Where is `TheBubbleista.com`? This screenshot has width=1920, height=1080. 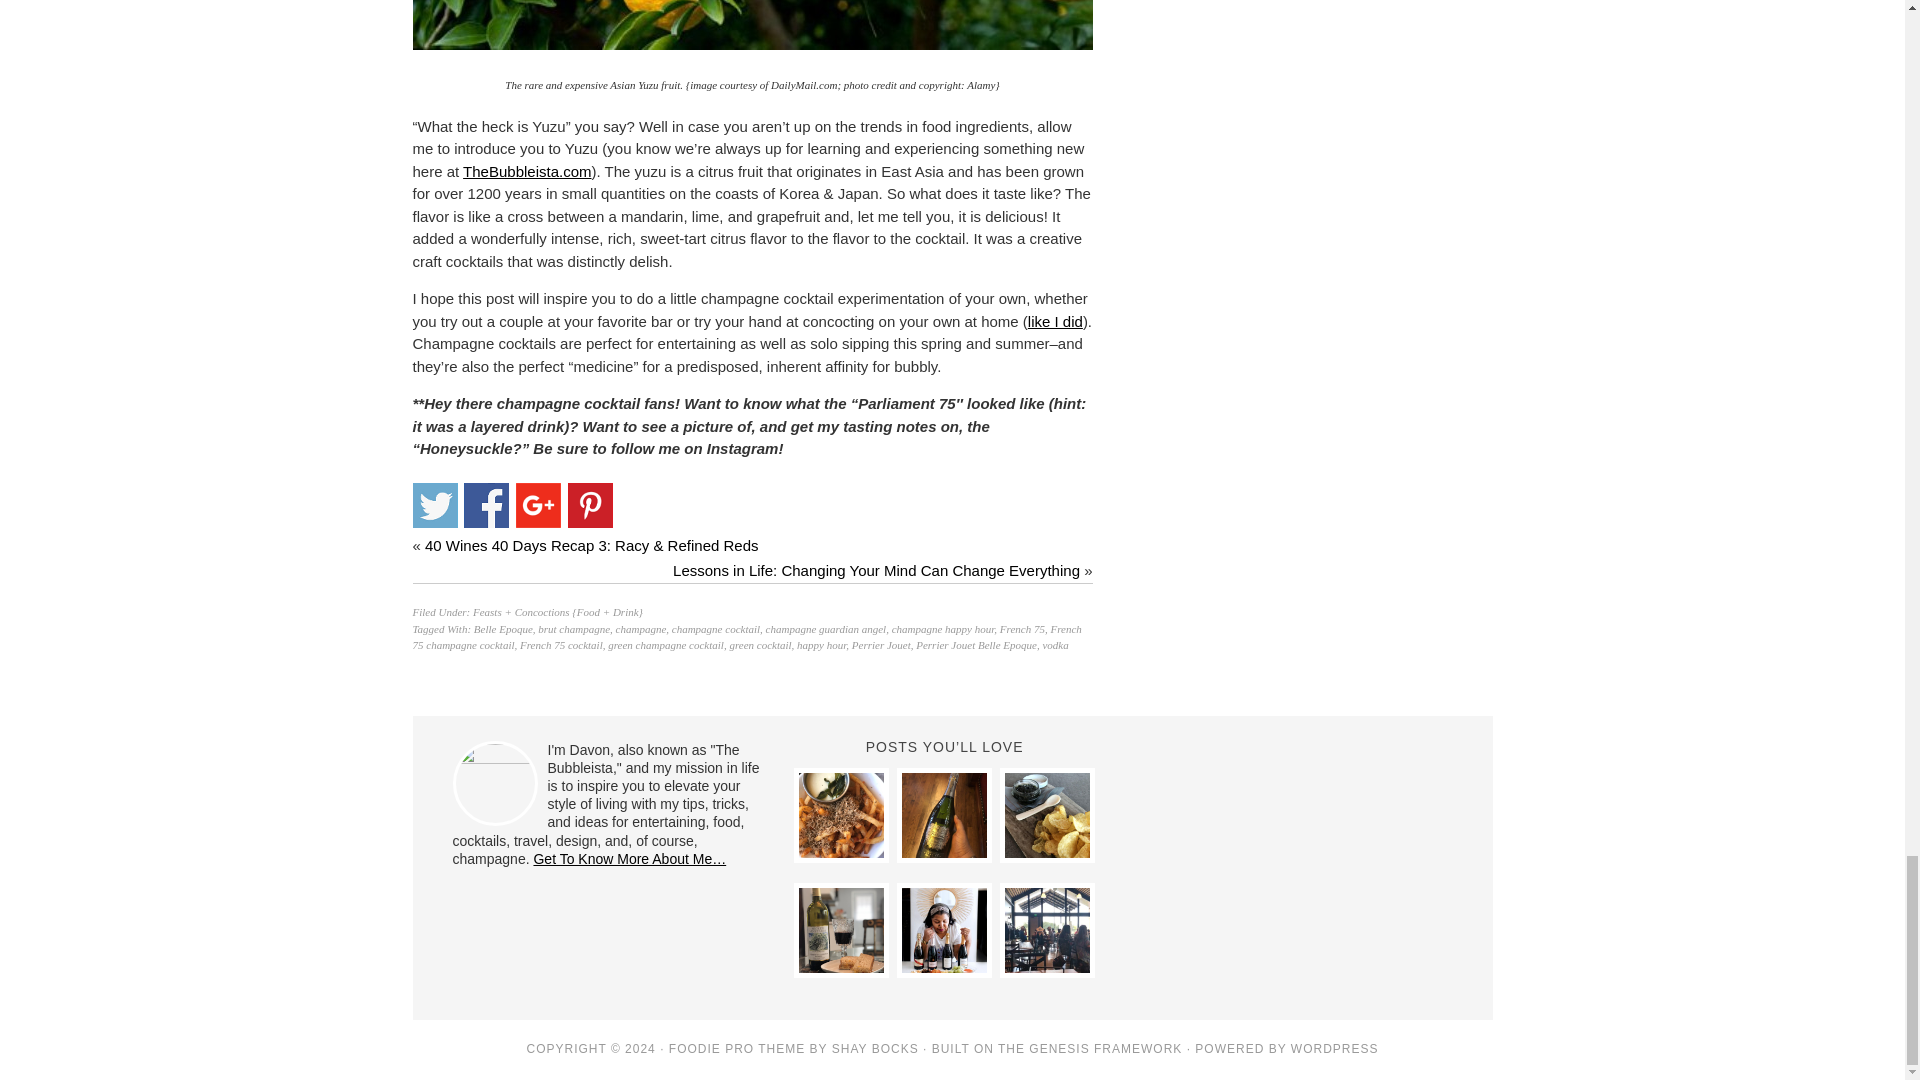 TheBubbleista.com is located at coordinates (526, 172).